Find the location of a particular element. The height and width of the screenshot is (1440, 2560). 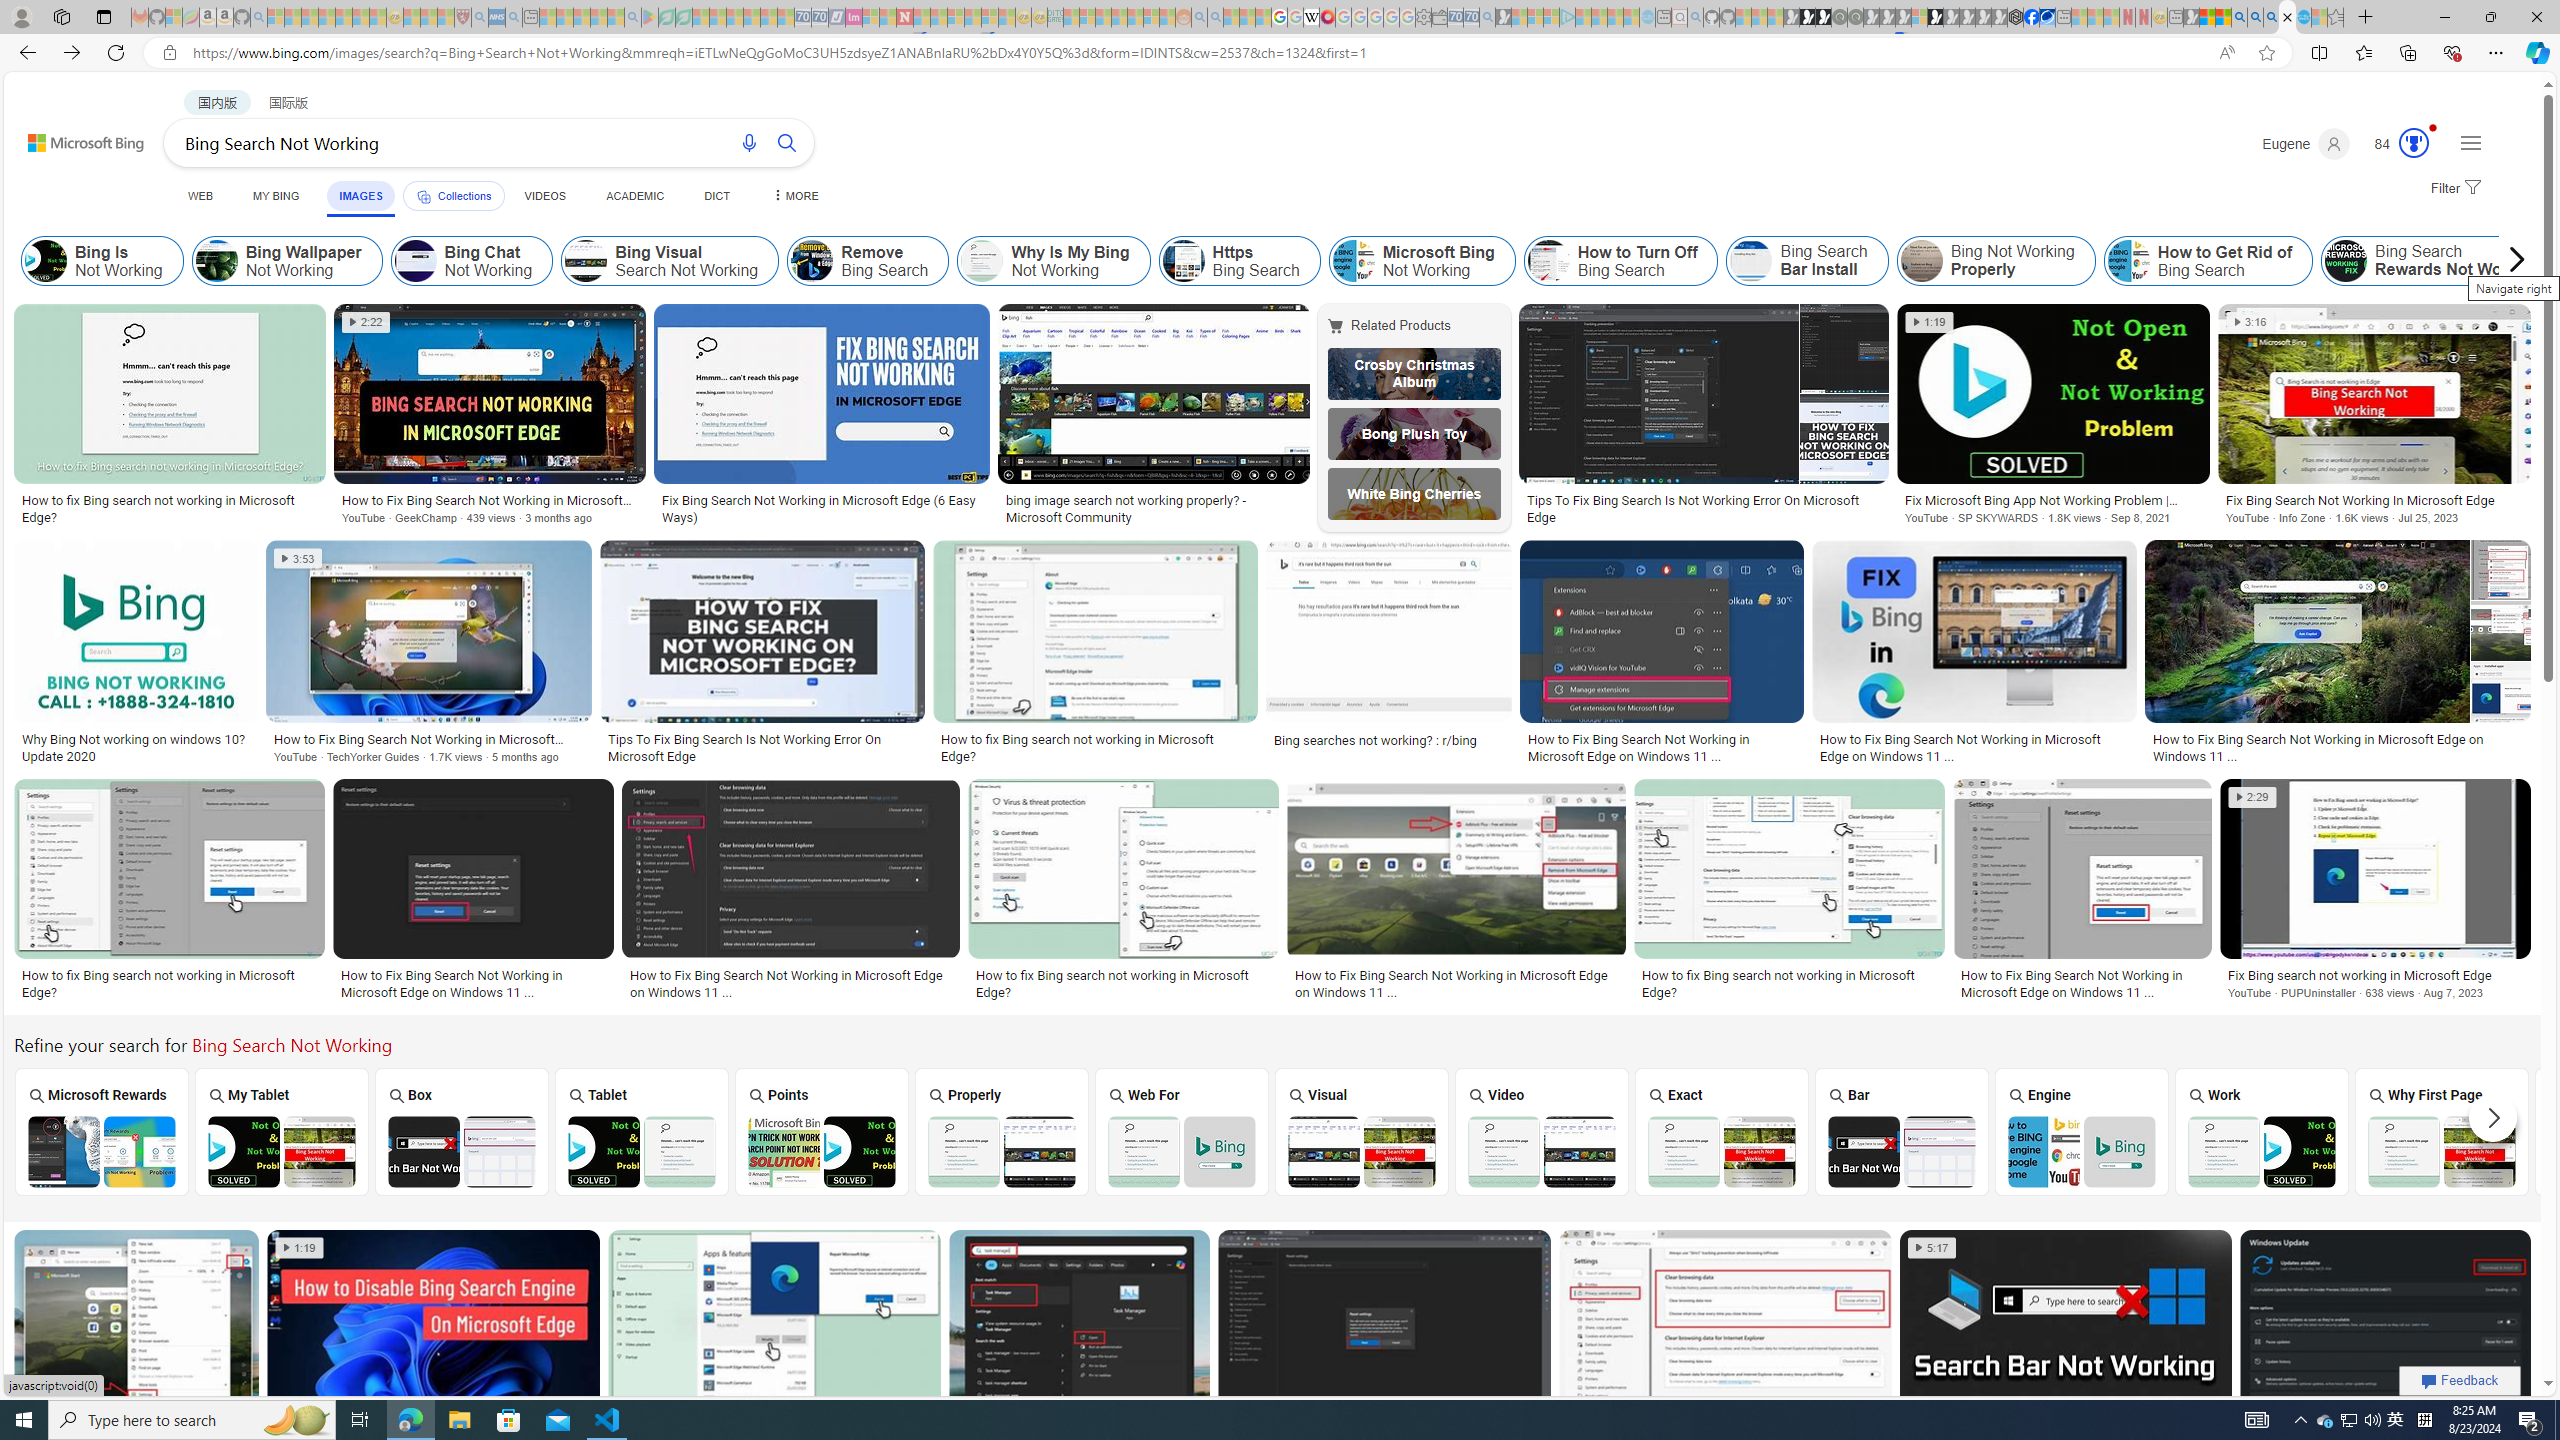

Future Focus Report 2024 - Sleeping is located at coordinates (1854, 17).